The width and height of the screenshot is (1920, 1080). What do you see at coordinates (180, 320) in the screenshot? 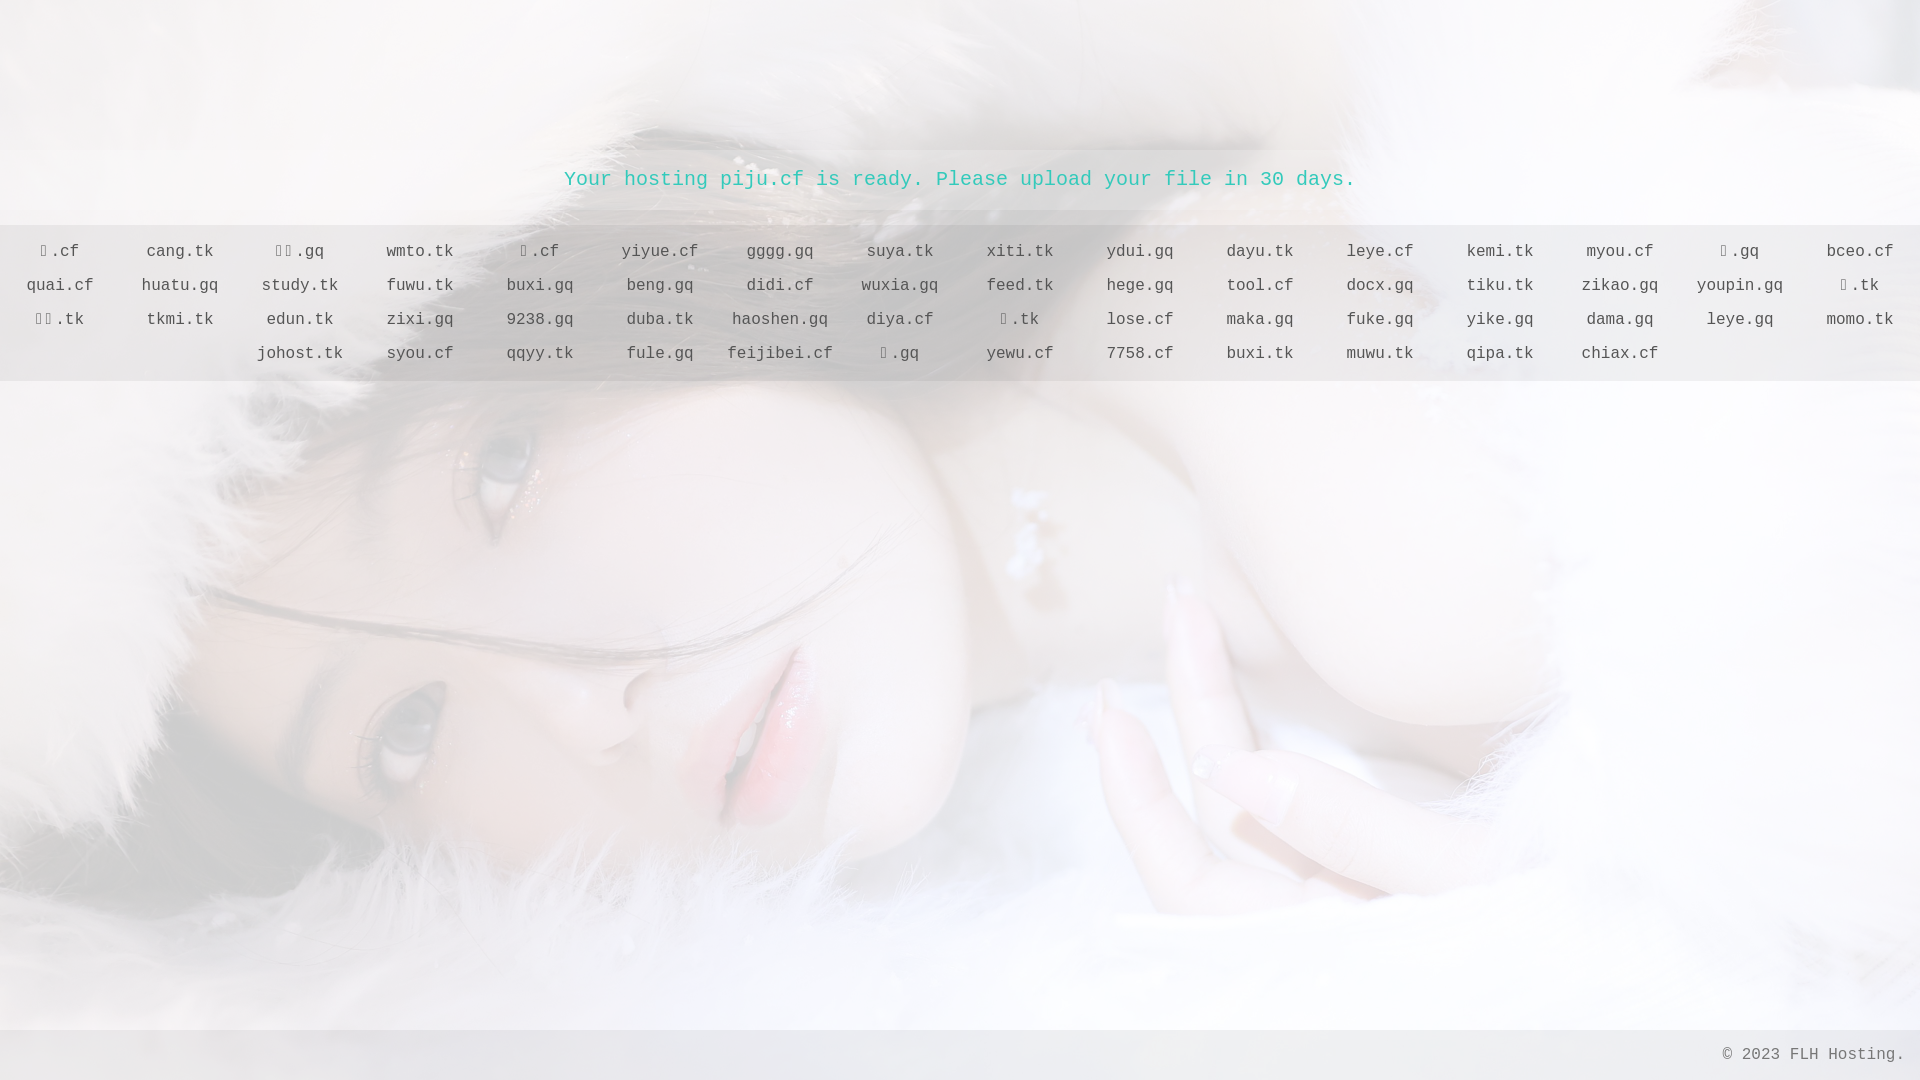
I see `tkmi.tk` at bounding box center [180, 320].